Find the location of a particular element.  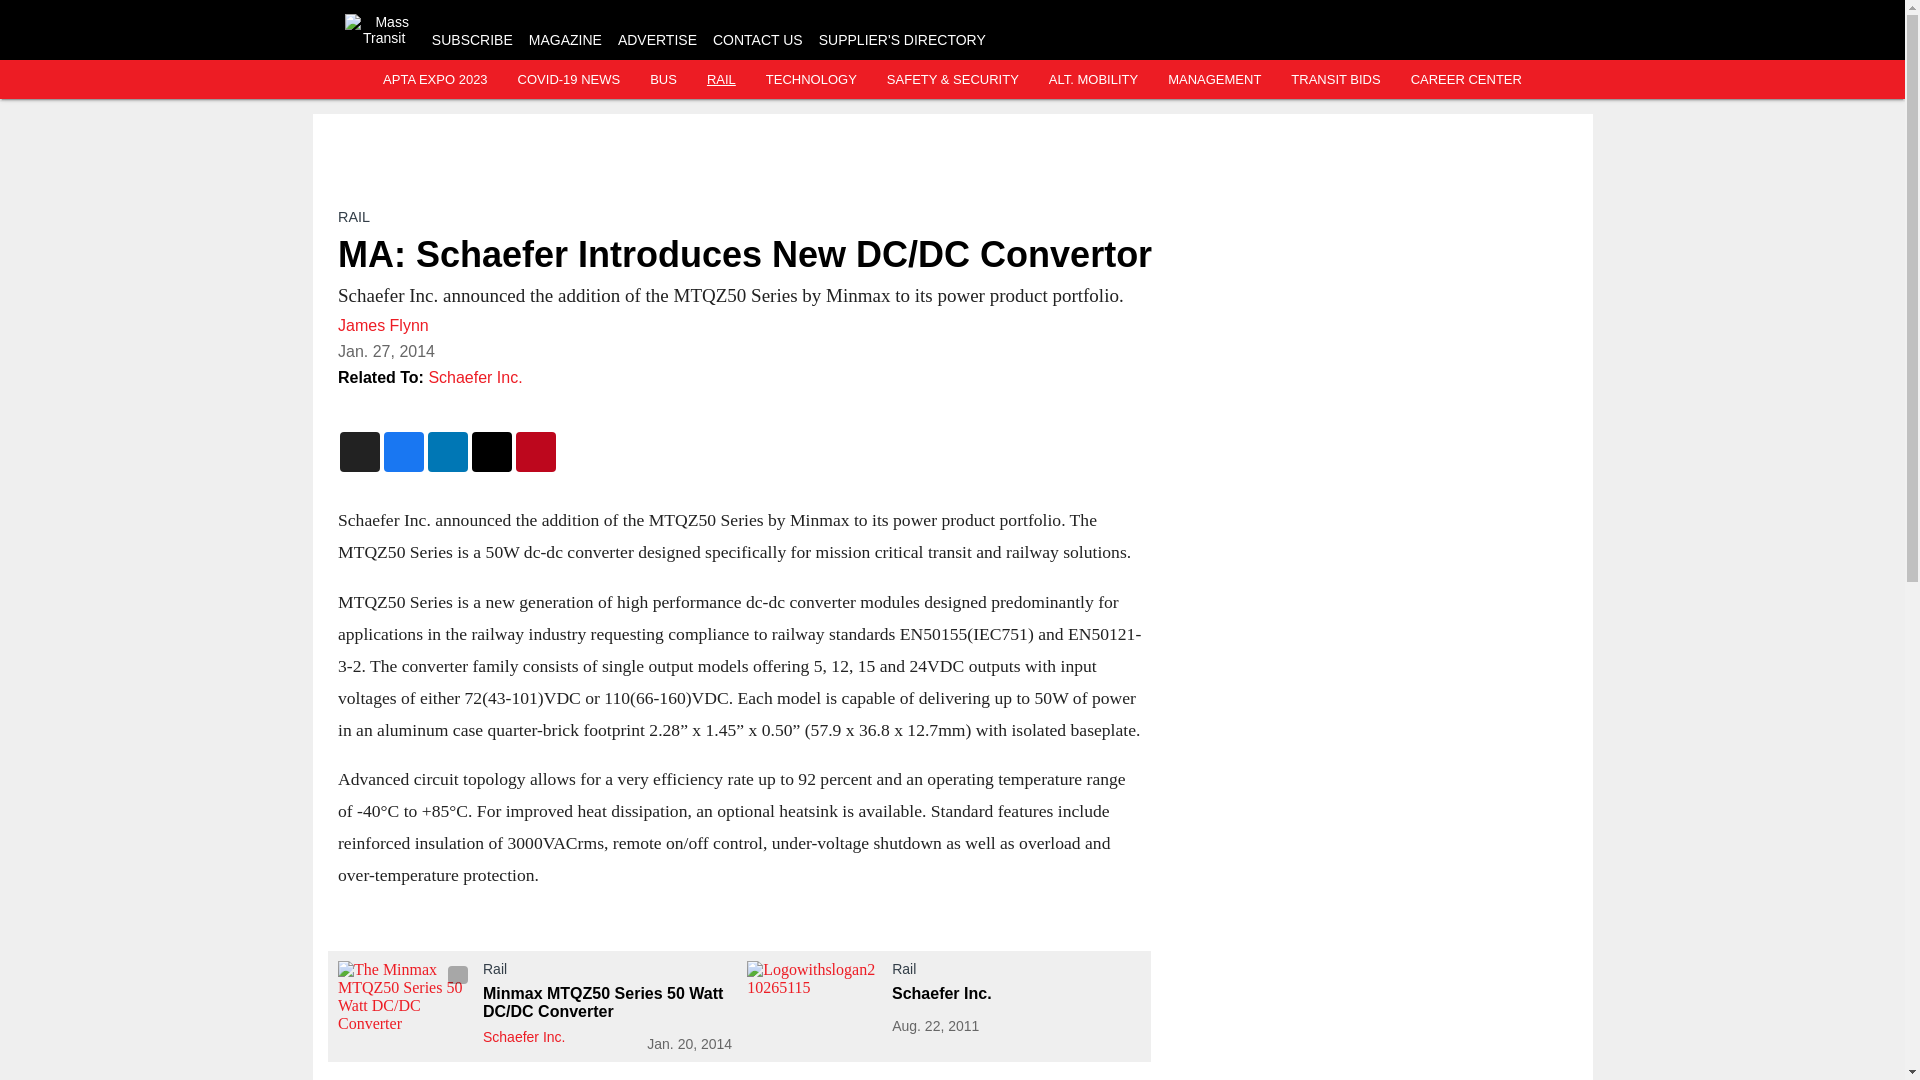

SUPPLIER'S DIRECTORY is located at coordinates (902, 40).